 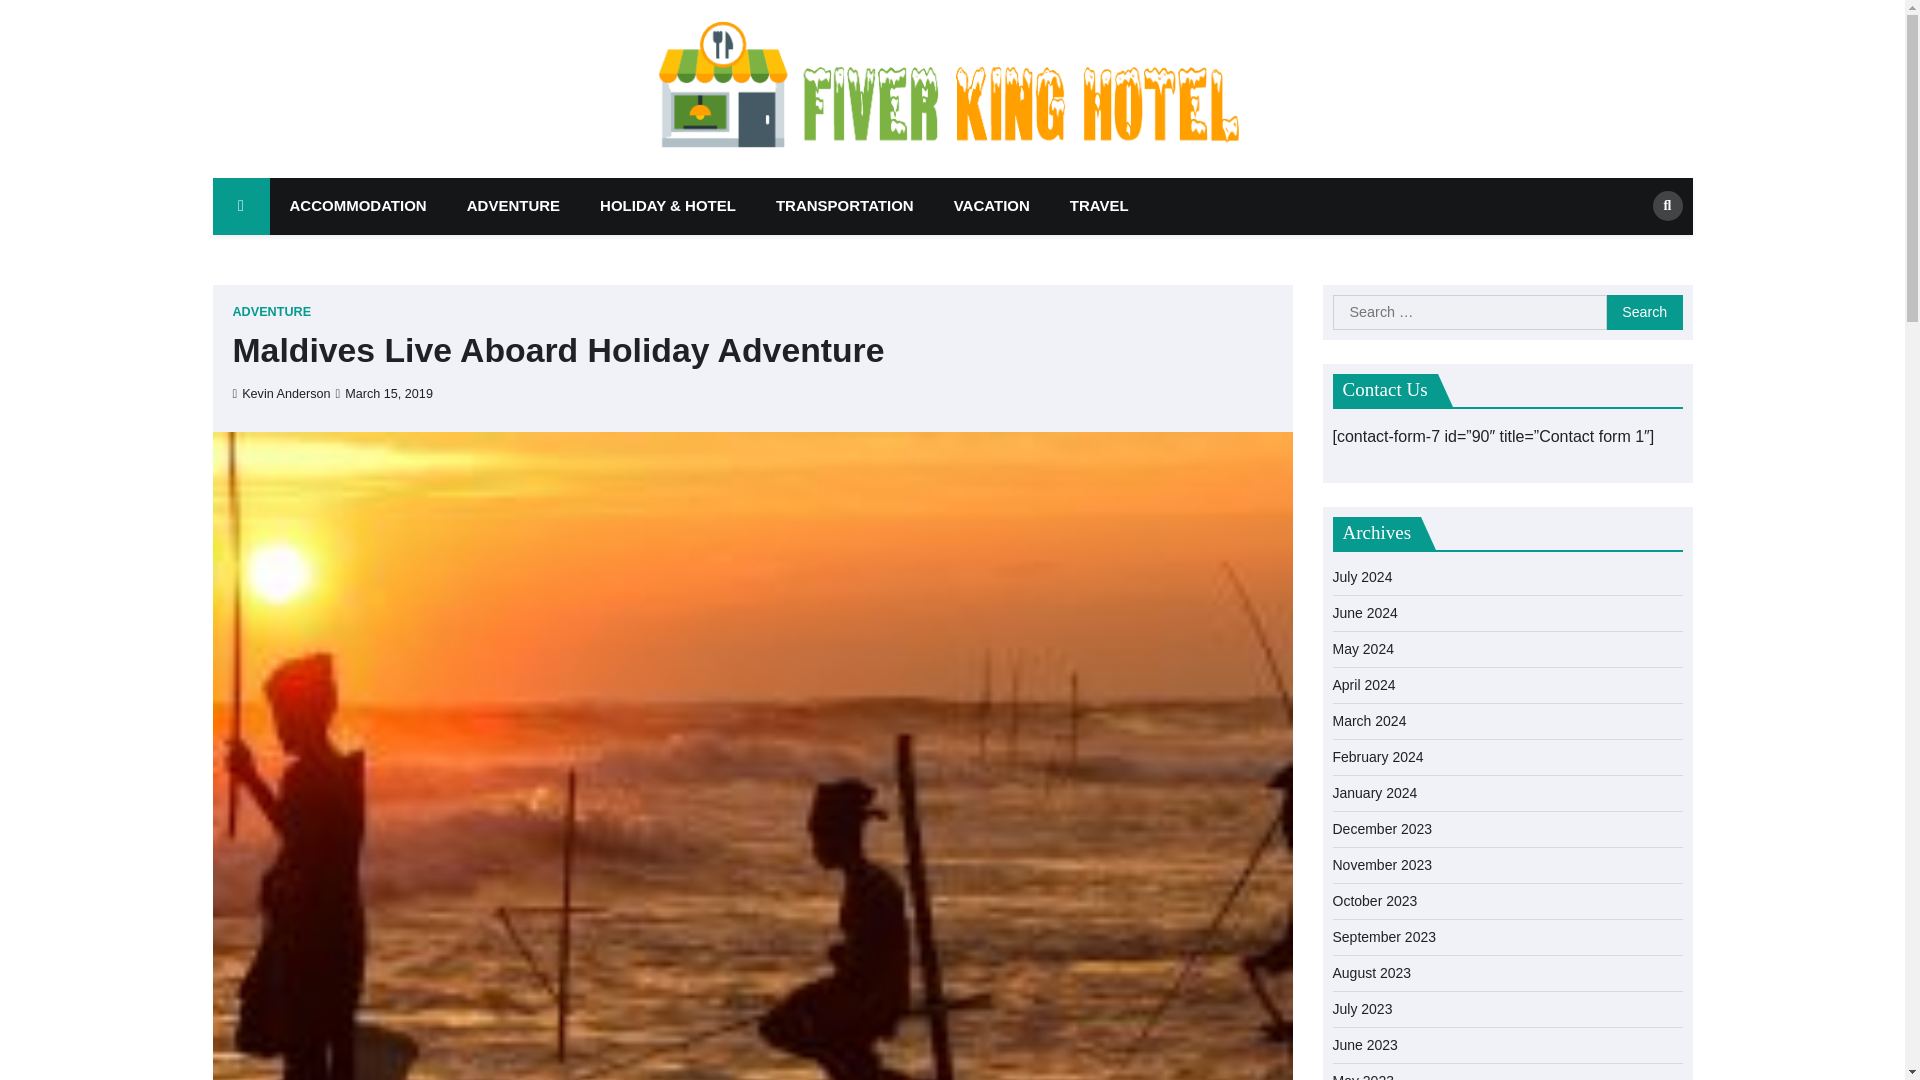 I want to click on March 2024, so click(x=1368, y=720).